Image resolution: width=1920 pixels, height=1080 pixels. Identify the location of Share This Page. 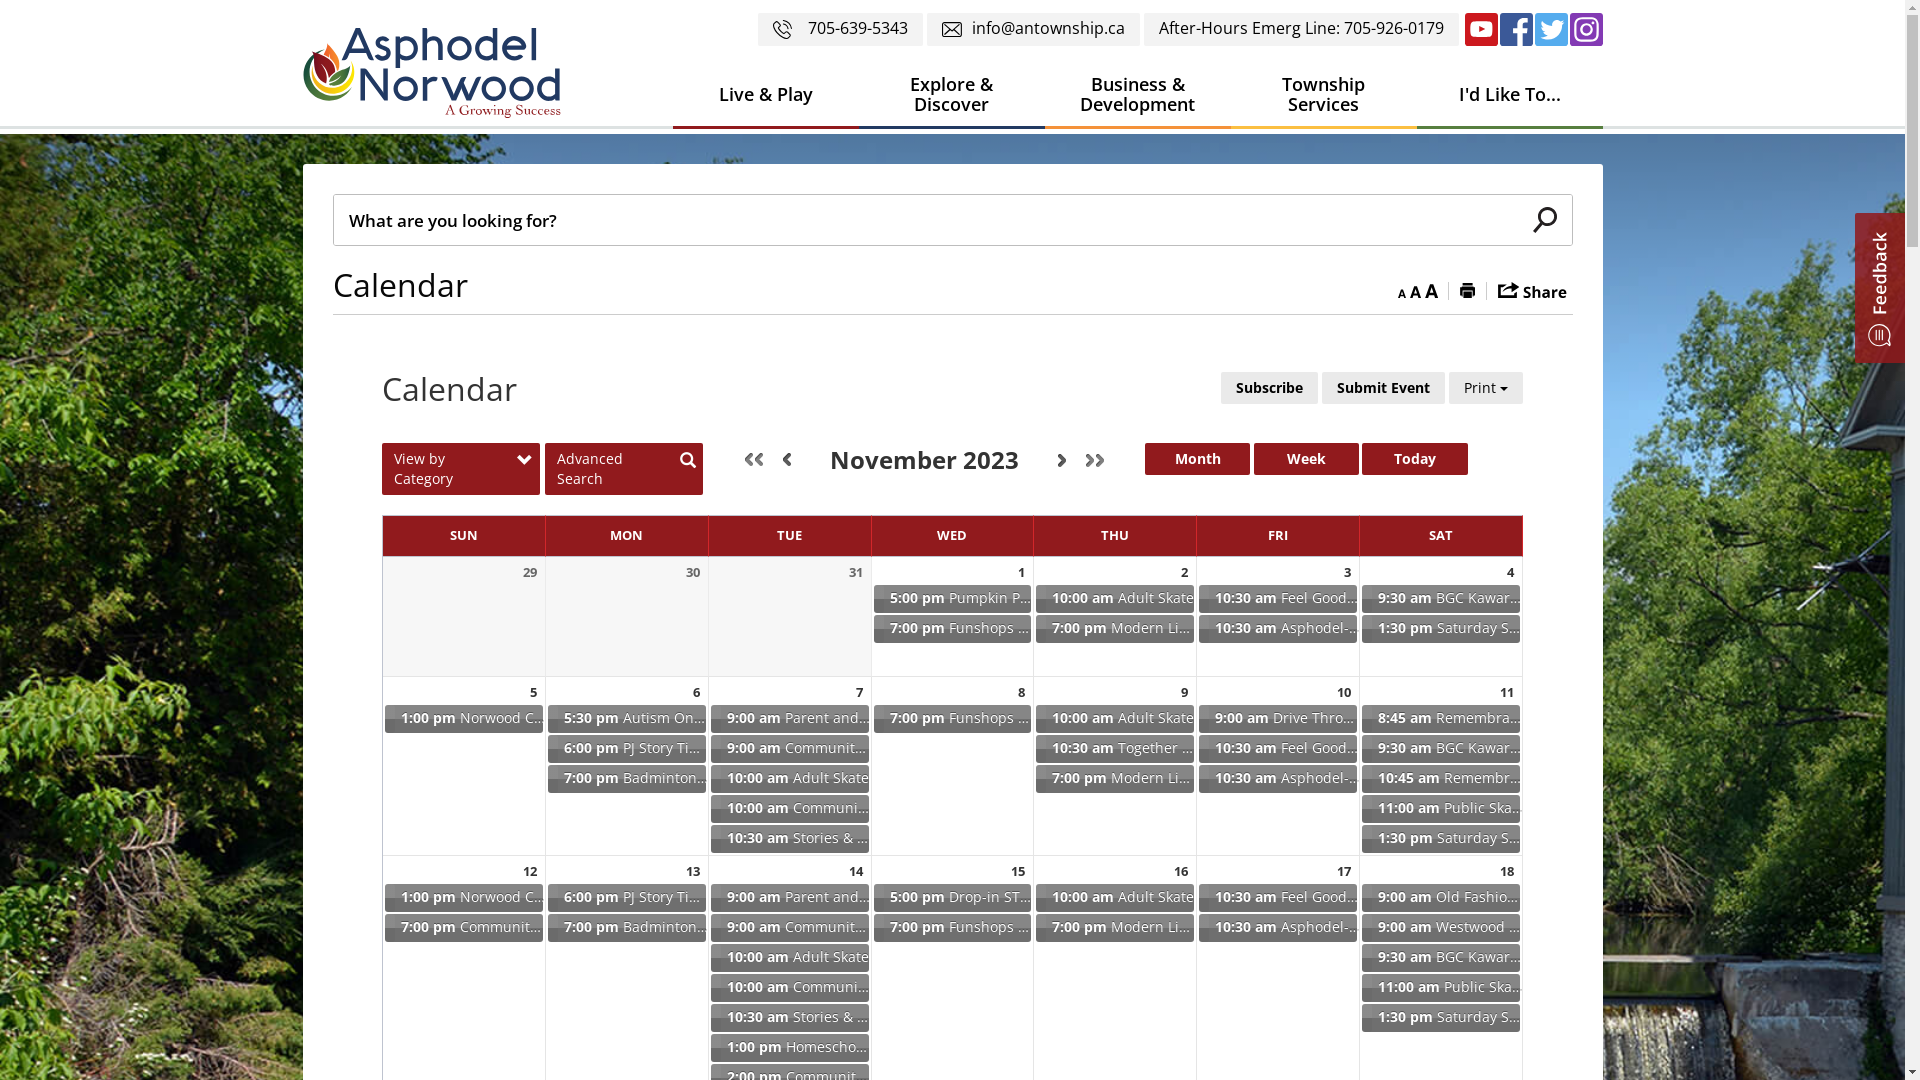
(1532, 290).